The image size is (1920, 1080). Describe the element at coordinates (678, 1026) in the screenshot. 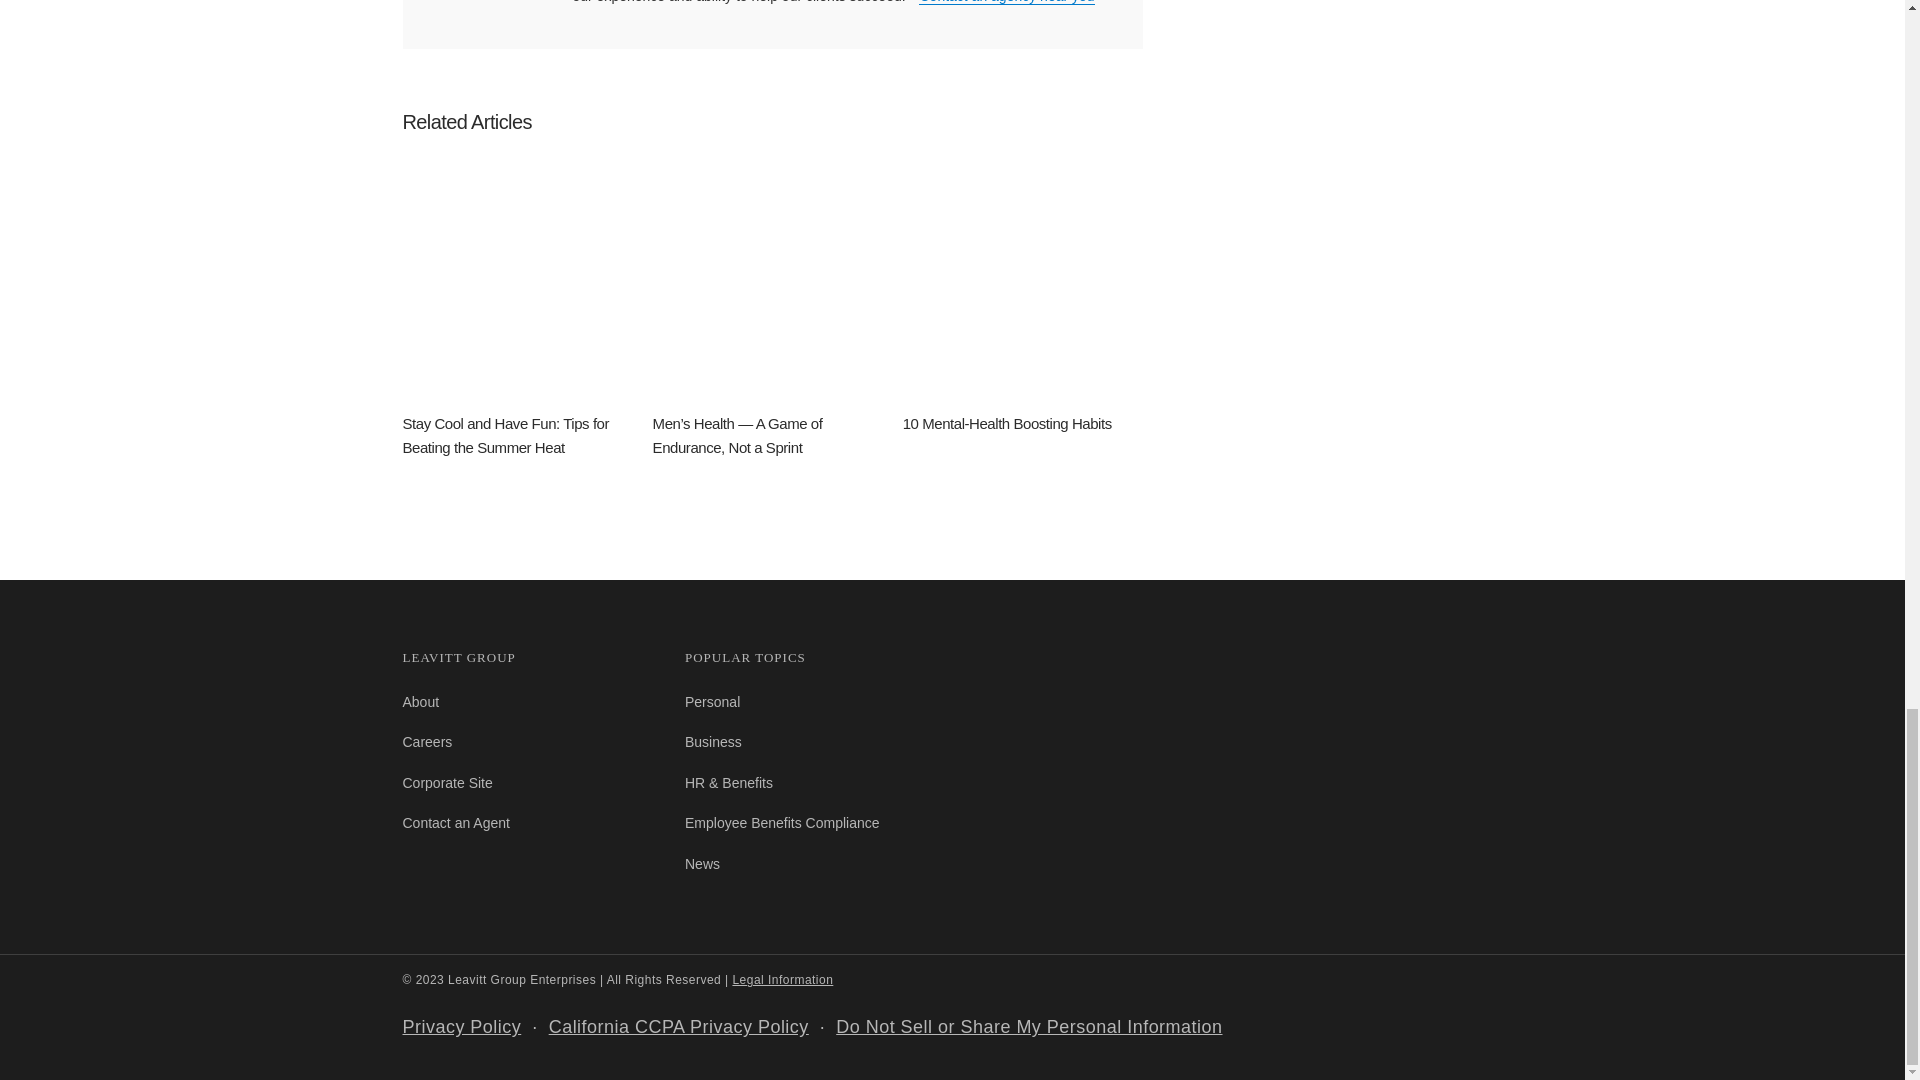

I see `California CCPA Privacy Policy` at that location.